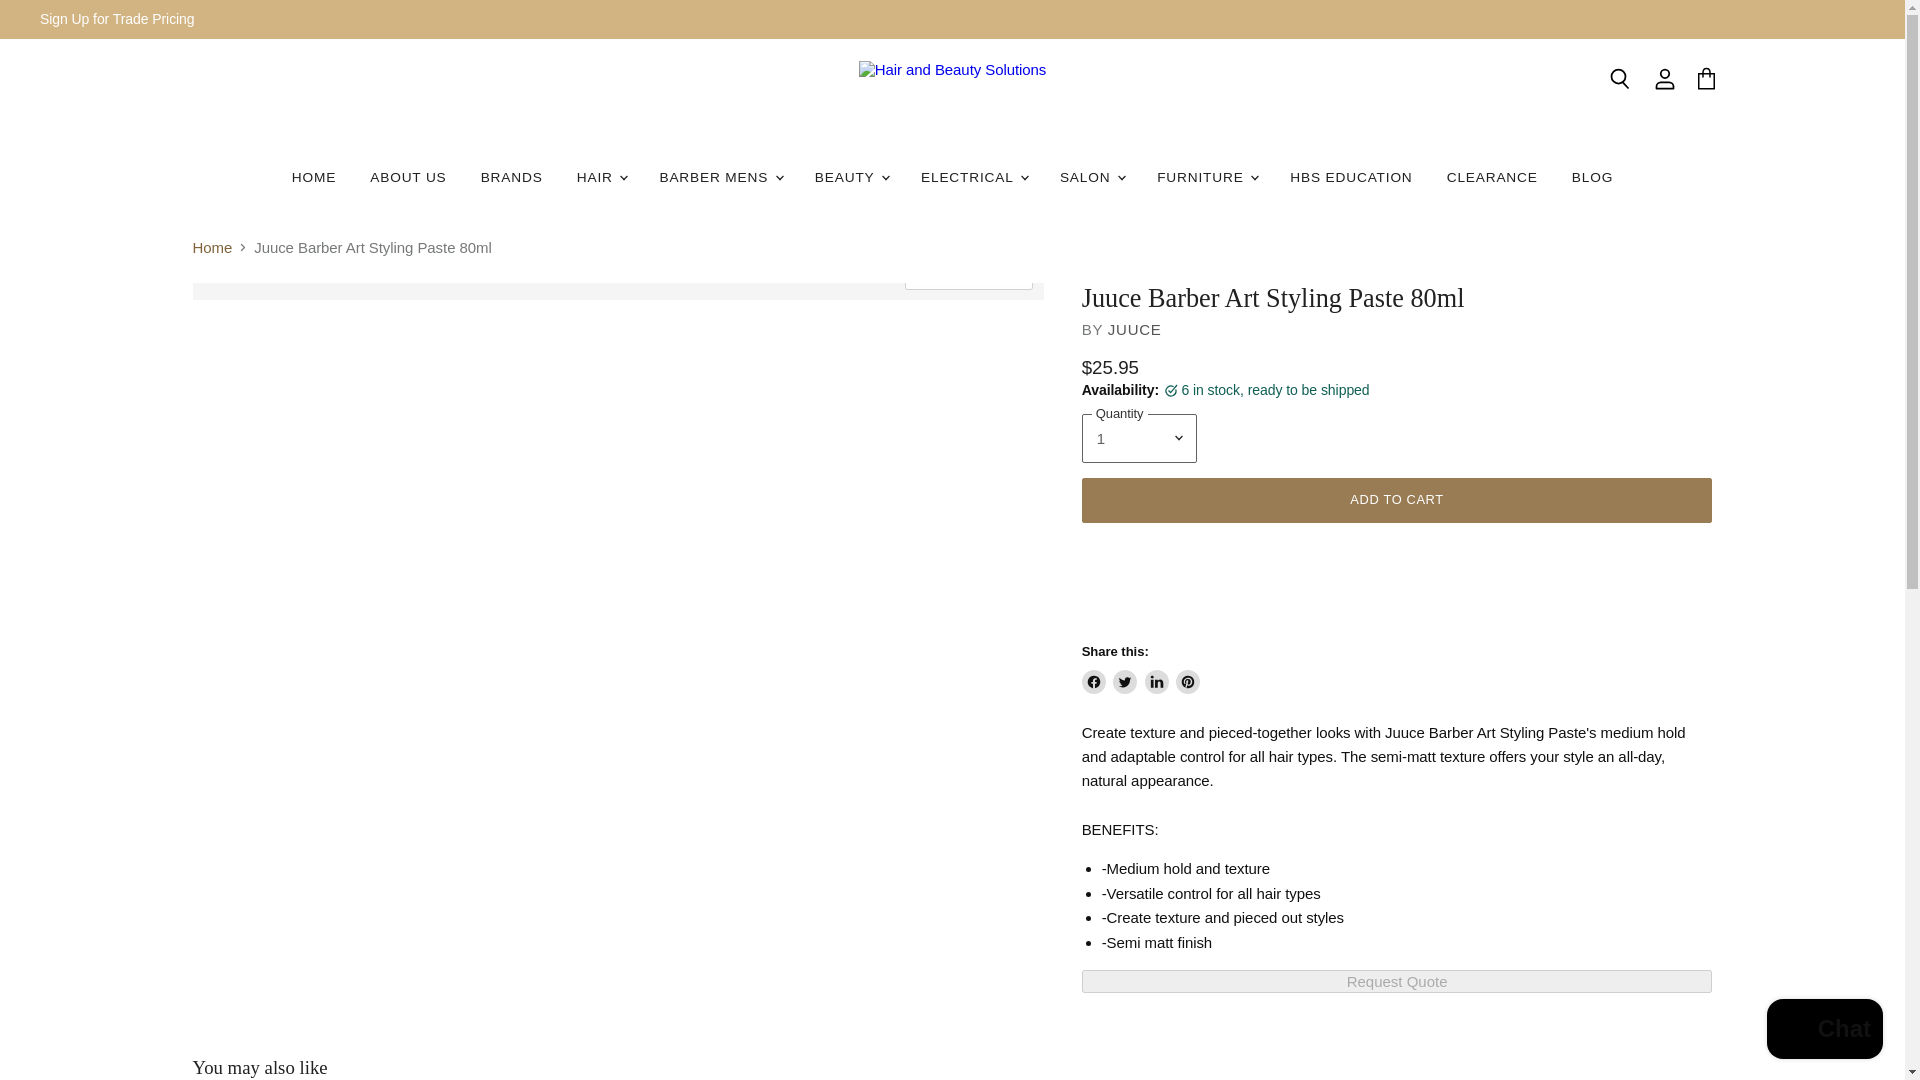 This screenshot has height=1080, width=1920. What do you see at coordinates (602, 176) in the screenshot?
I see `HAIR` at bounding box center [602, 176].